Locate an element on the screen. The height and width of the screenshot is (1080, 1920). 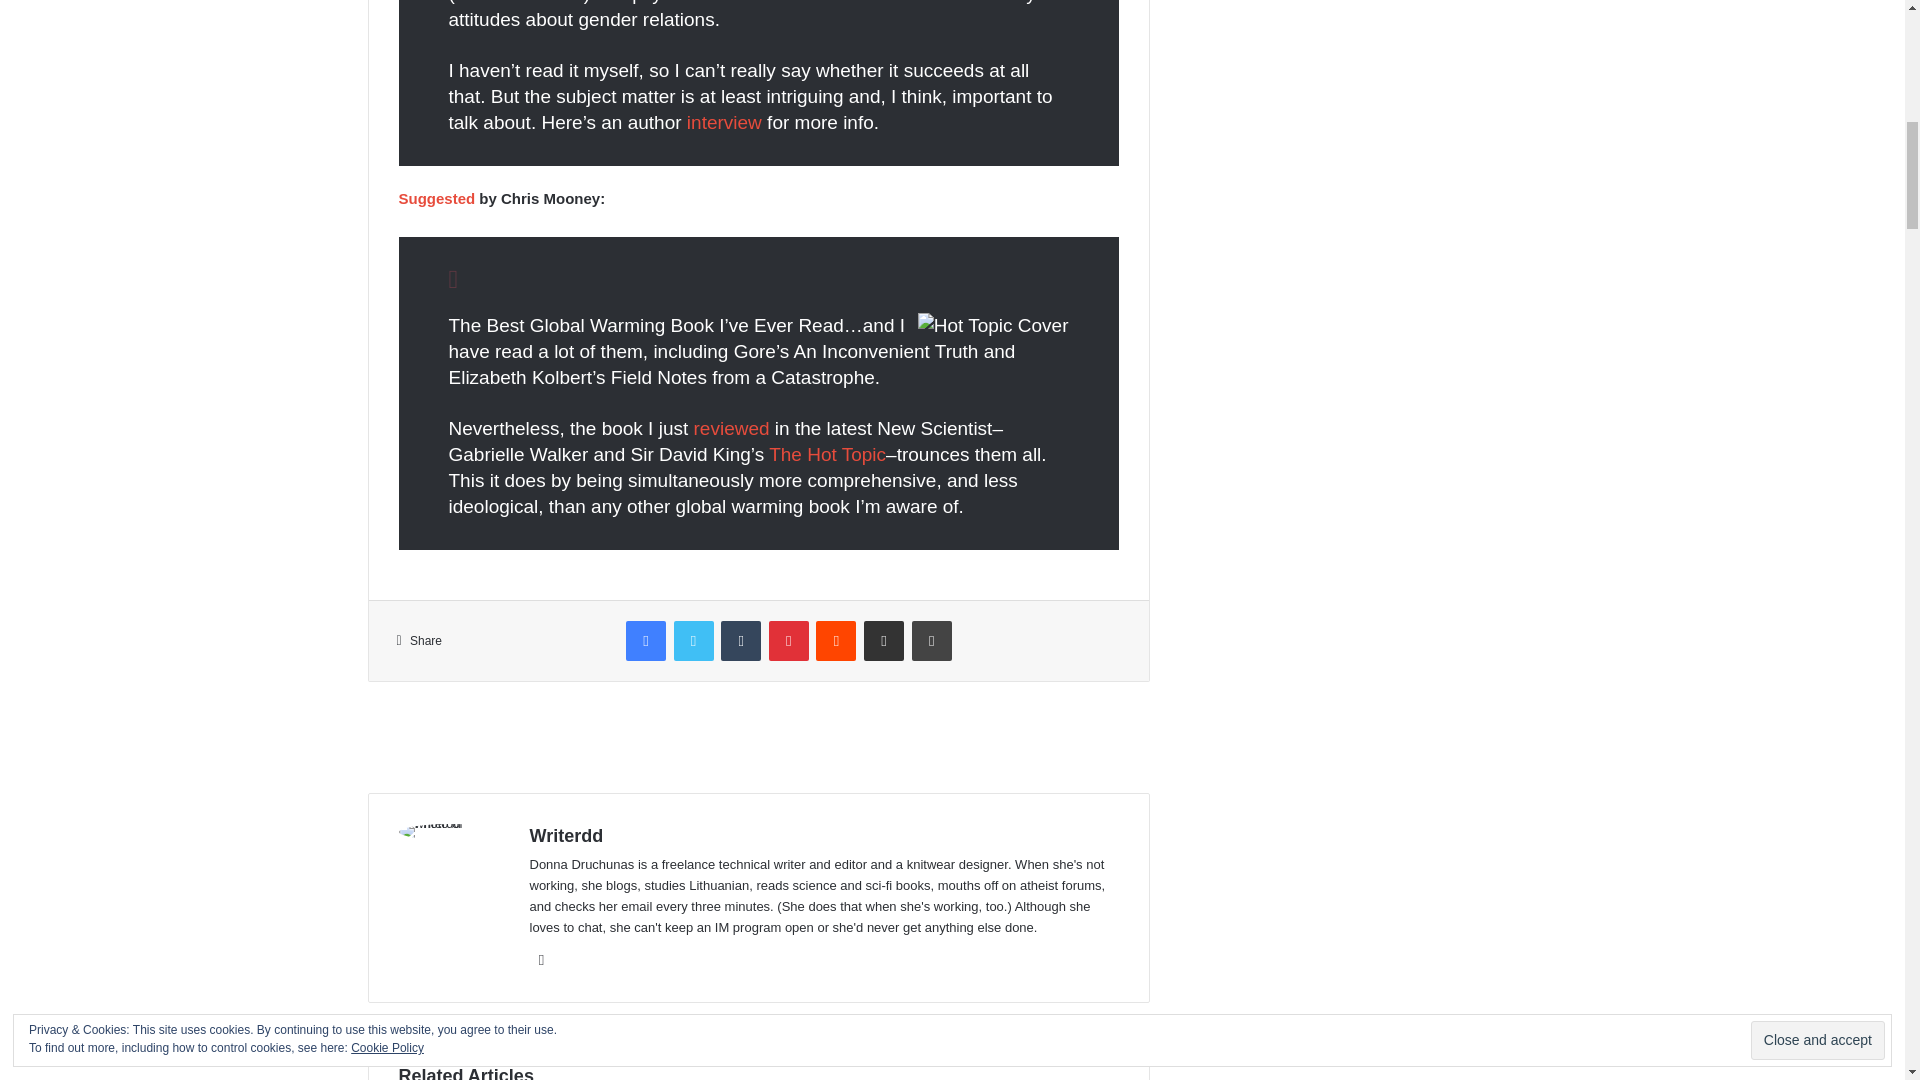
Pinterest is located at coordinates (788, 640).